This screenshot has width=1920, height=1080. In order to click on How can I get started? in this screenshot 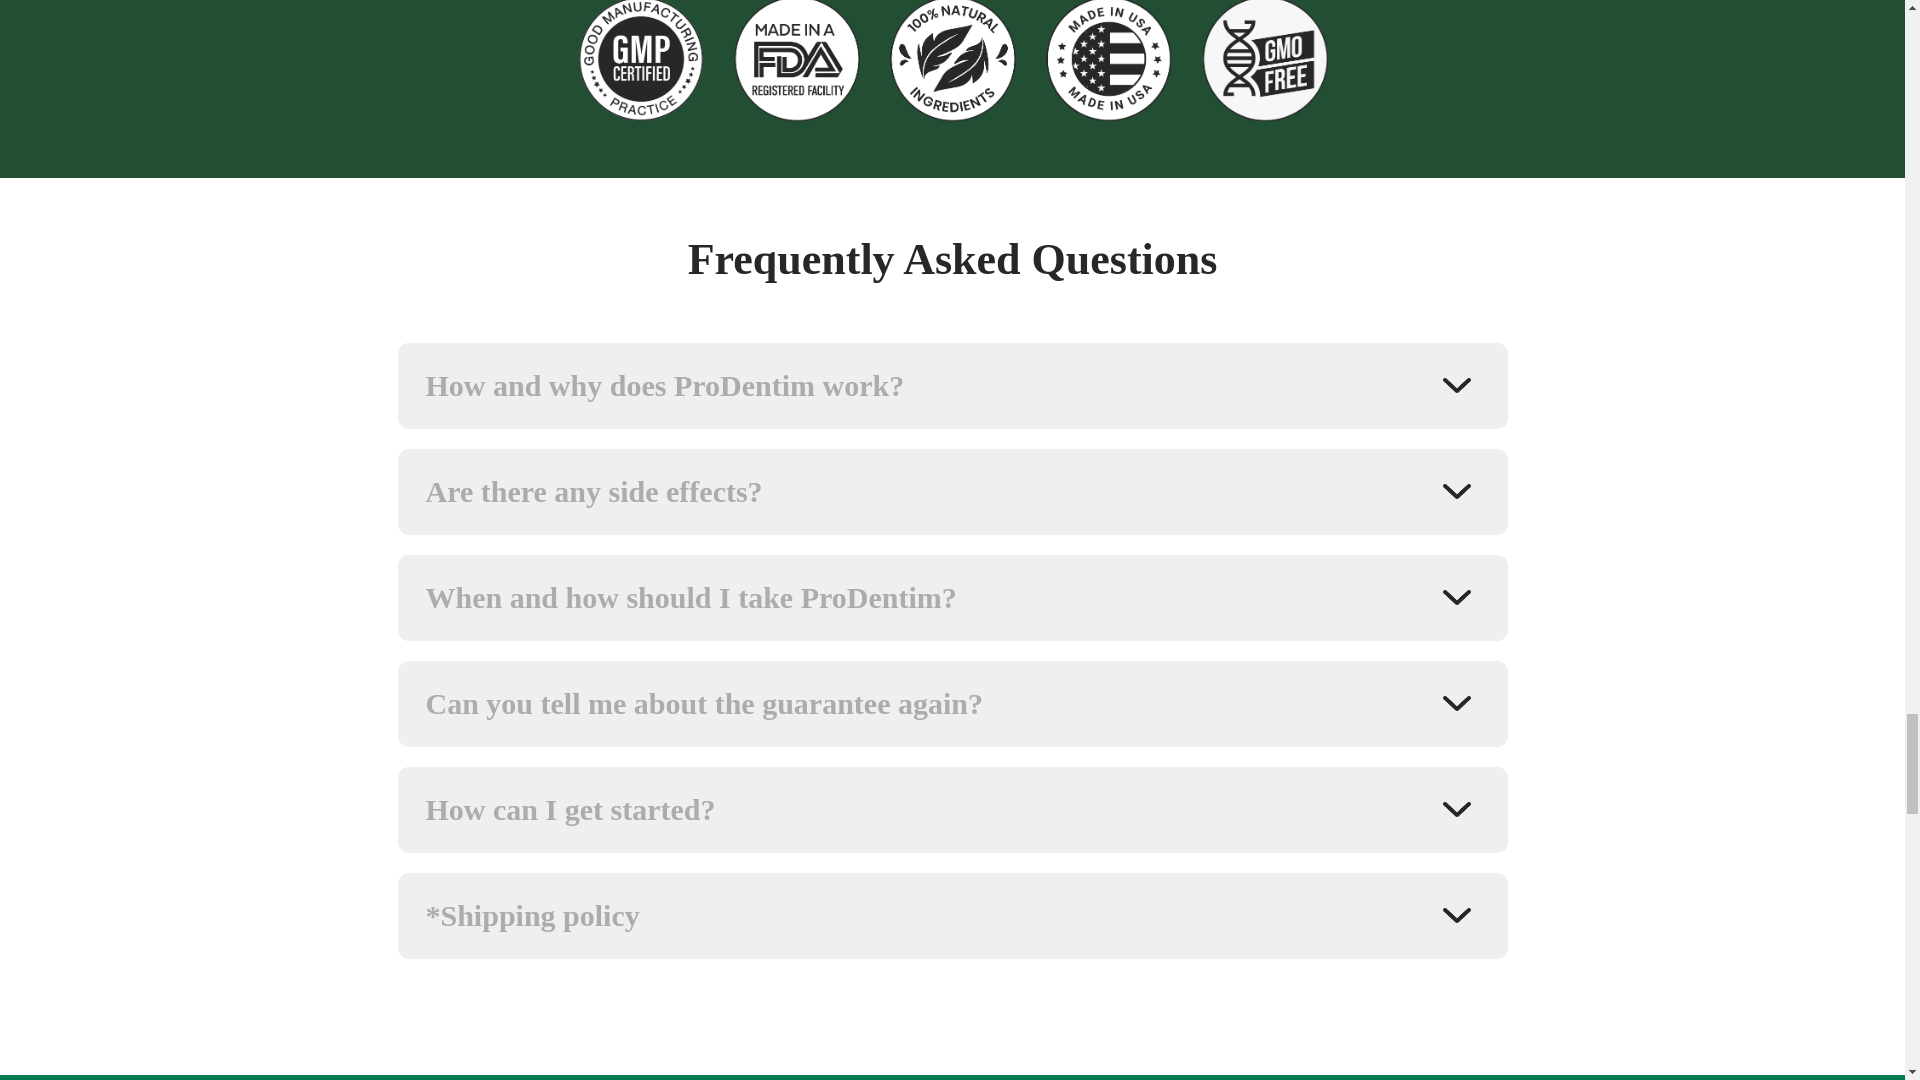, I will do `click(952, 810)`.